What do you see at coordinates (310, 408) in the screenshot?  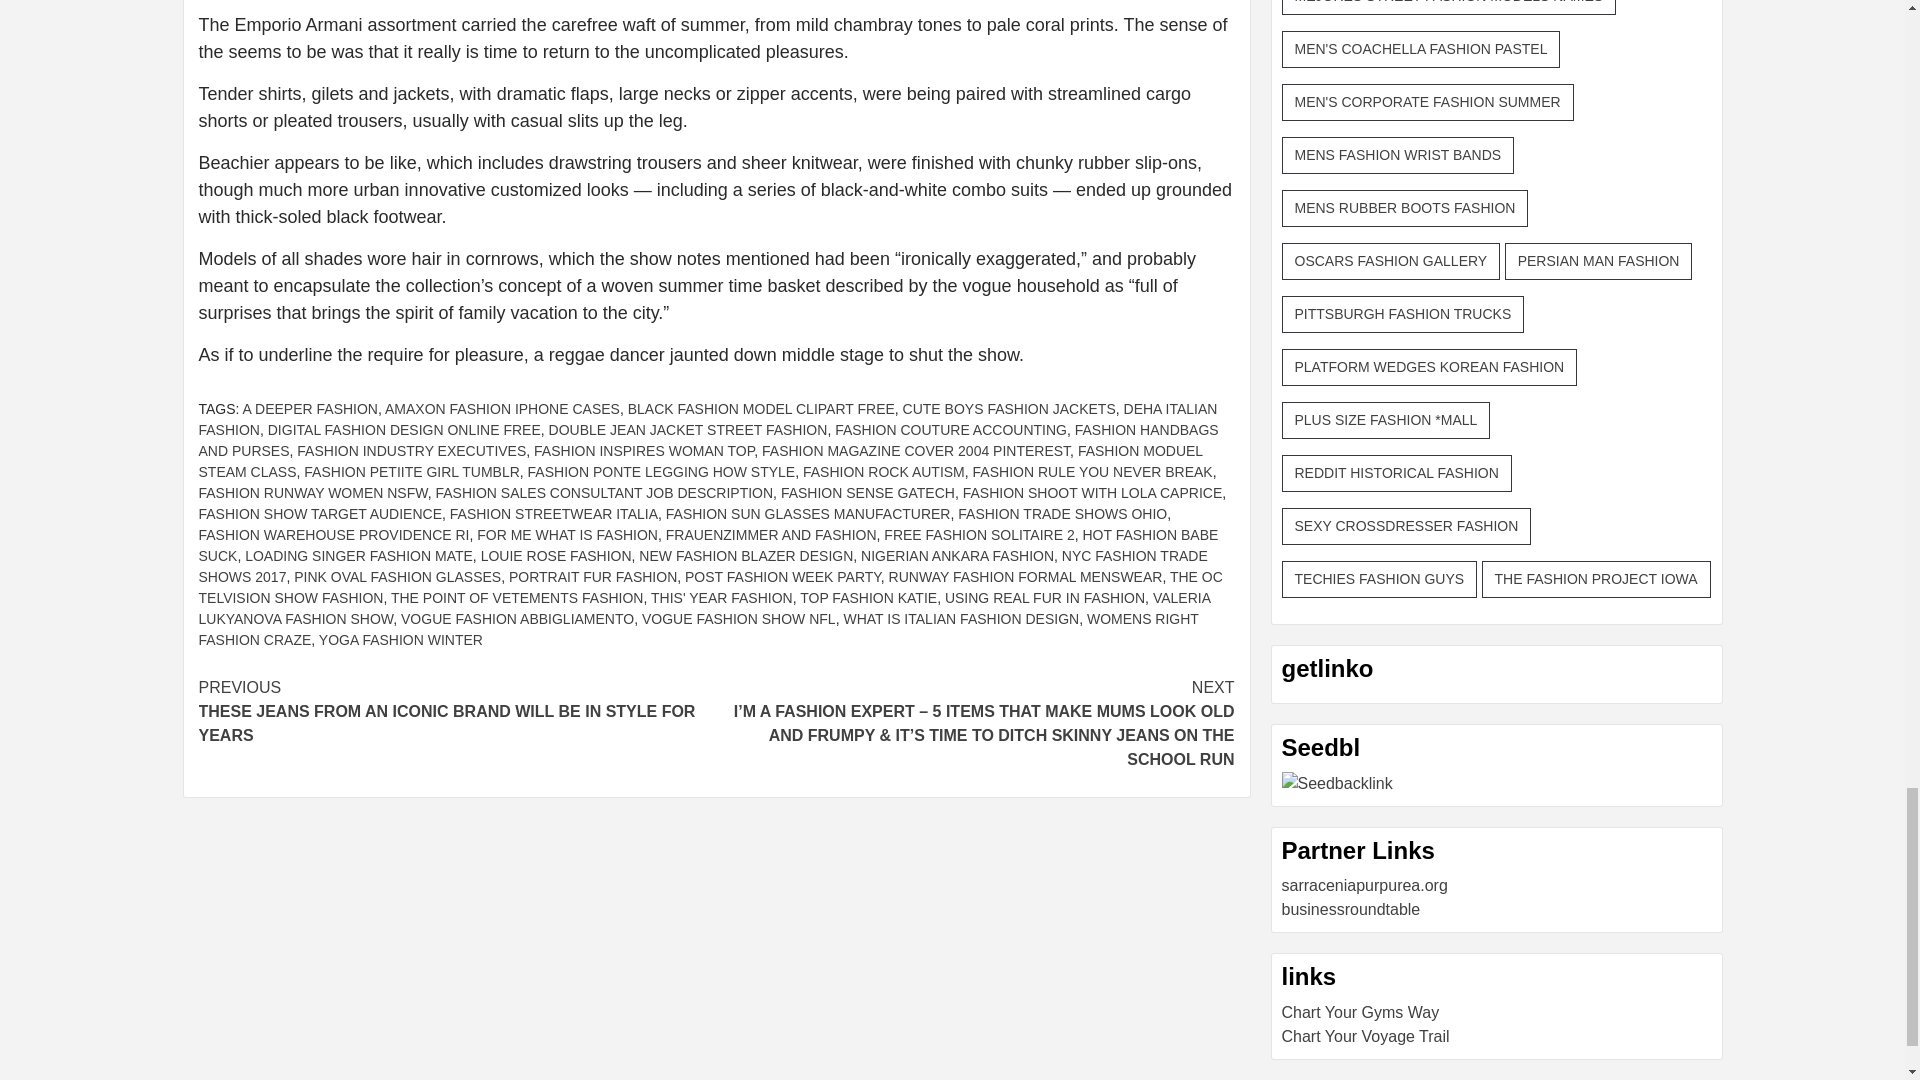 I see `A DEEPER FASHION` at bounding box center [310, 408].